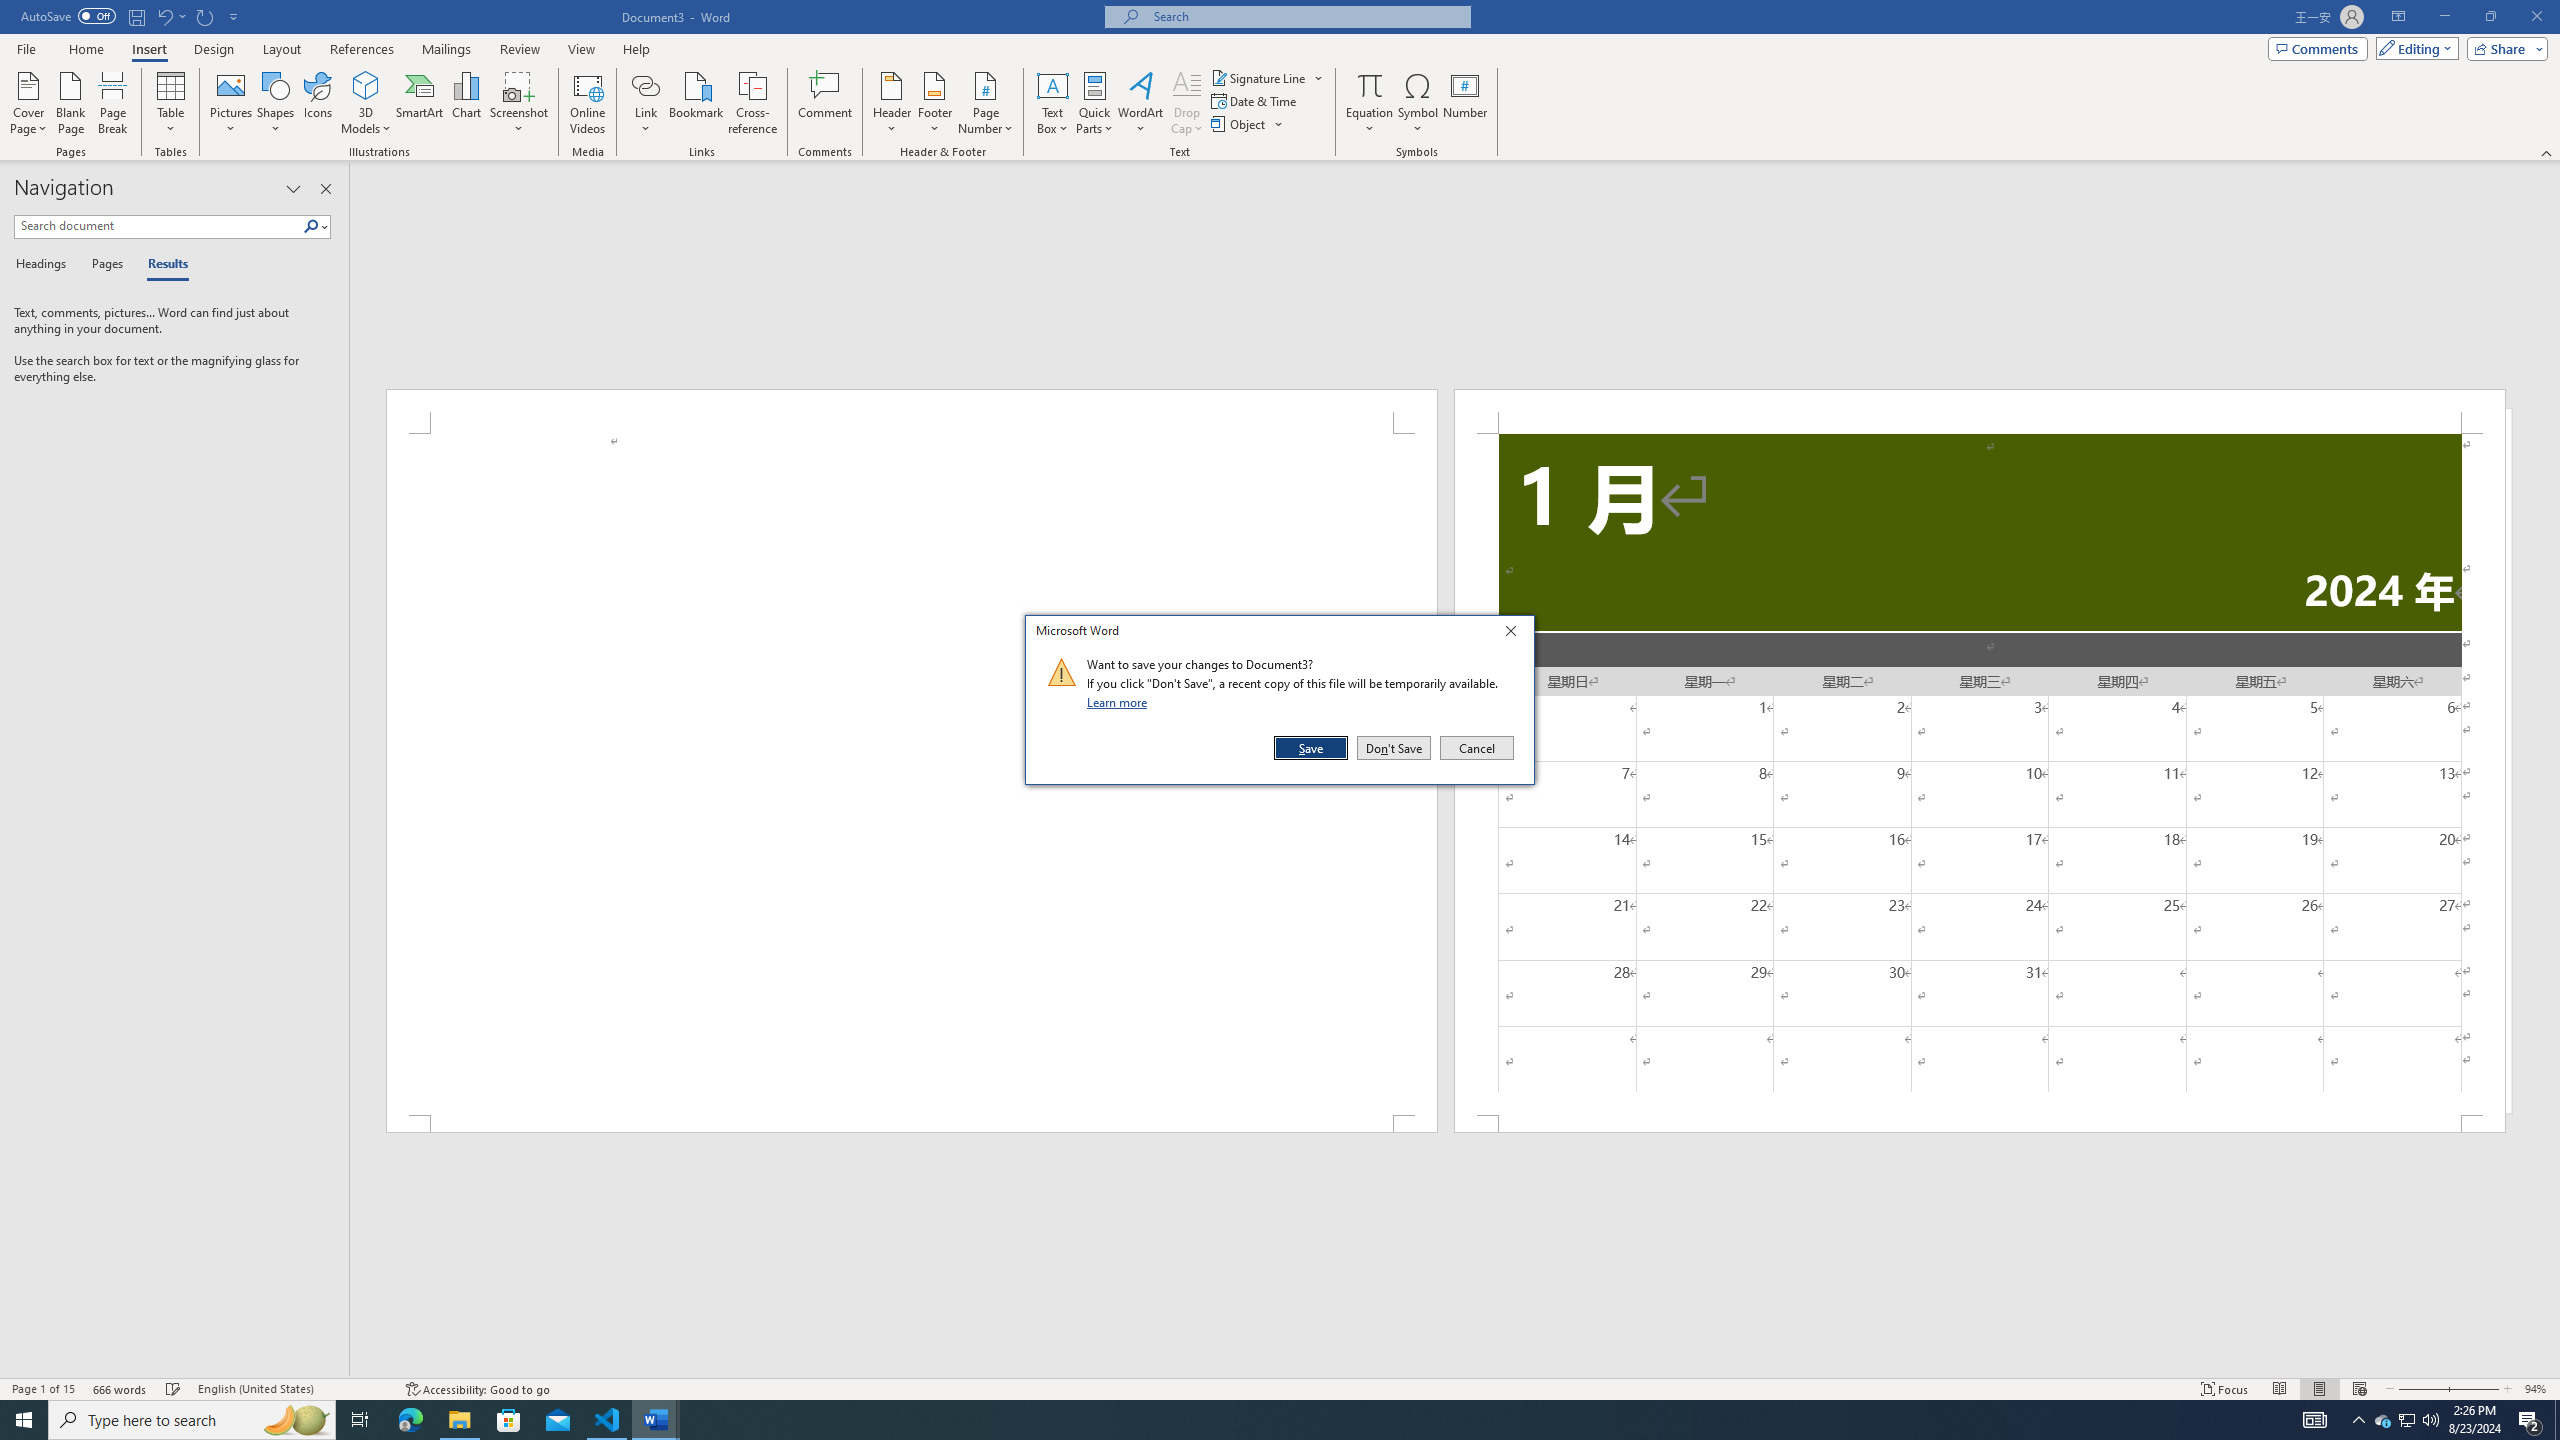 This screenshot has height=1440, width=2560. I want to click on Comment, so click(826, 103).